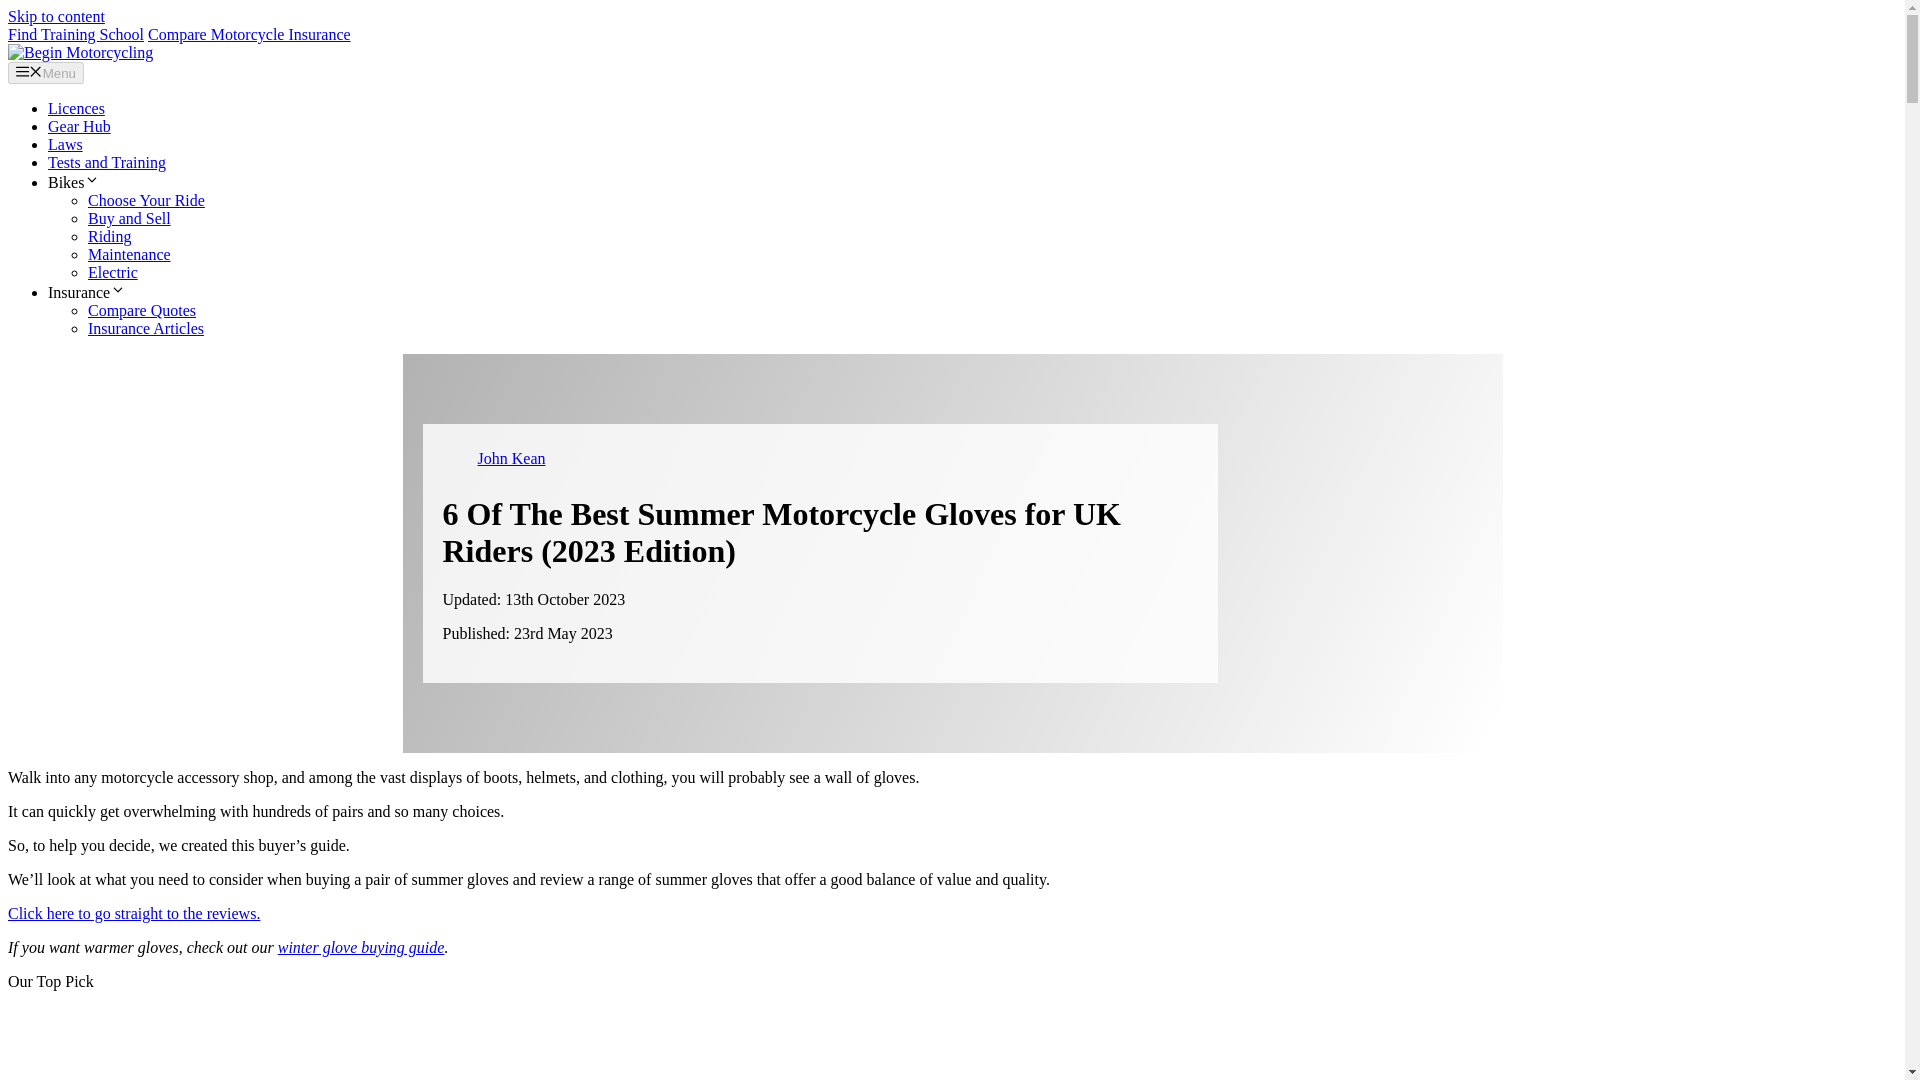 The width and height of the screenshot is (1920, 1080). I want to click on Menu, so click(46, 72).